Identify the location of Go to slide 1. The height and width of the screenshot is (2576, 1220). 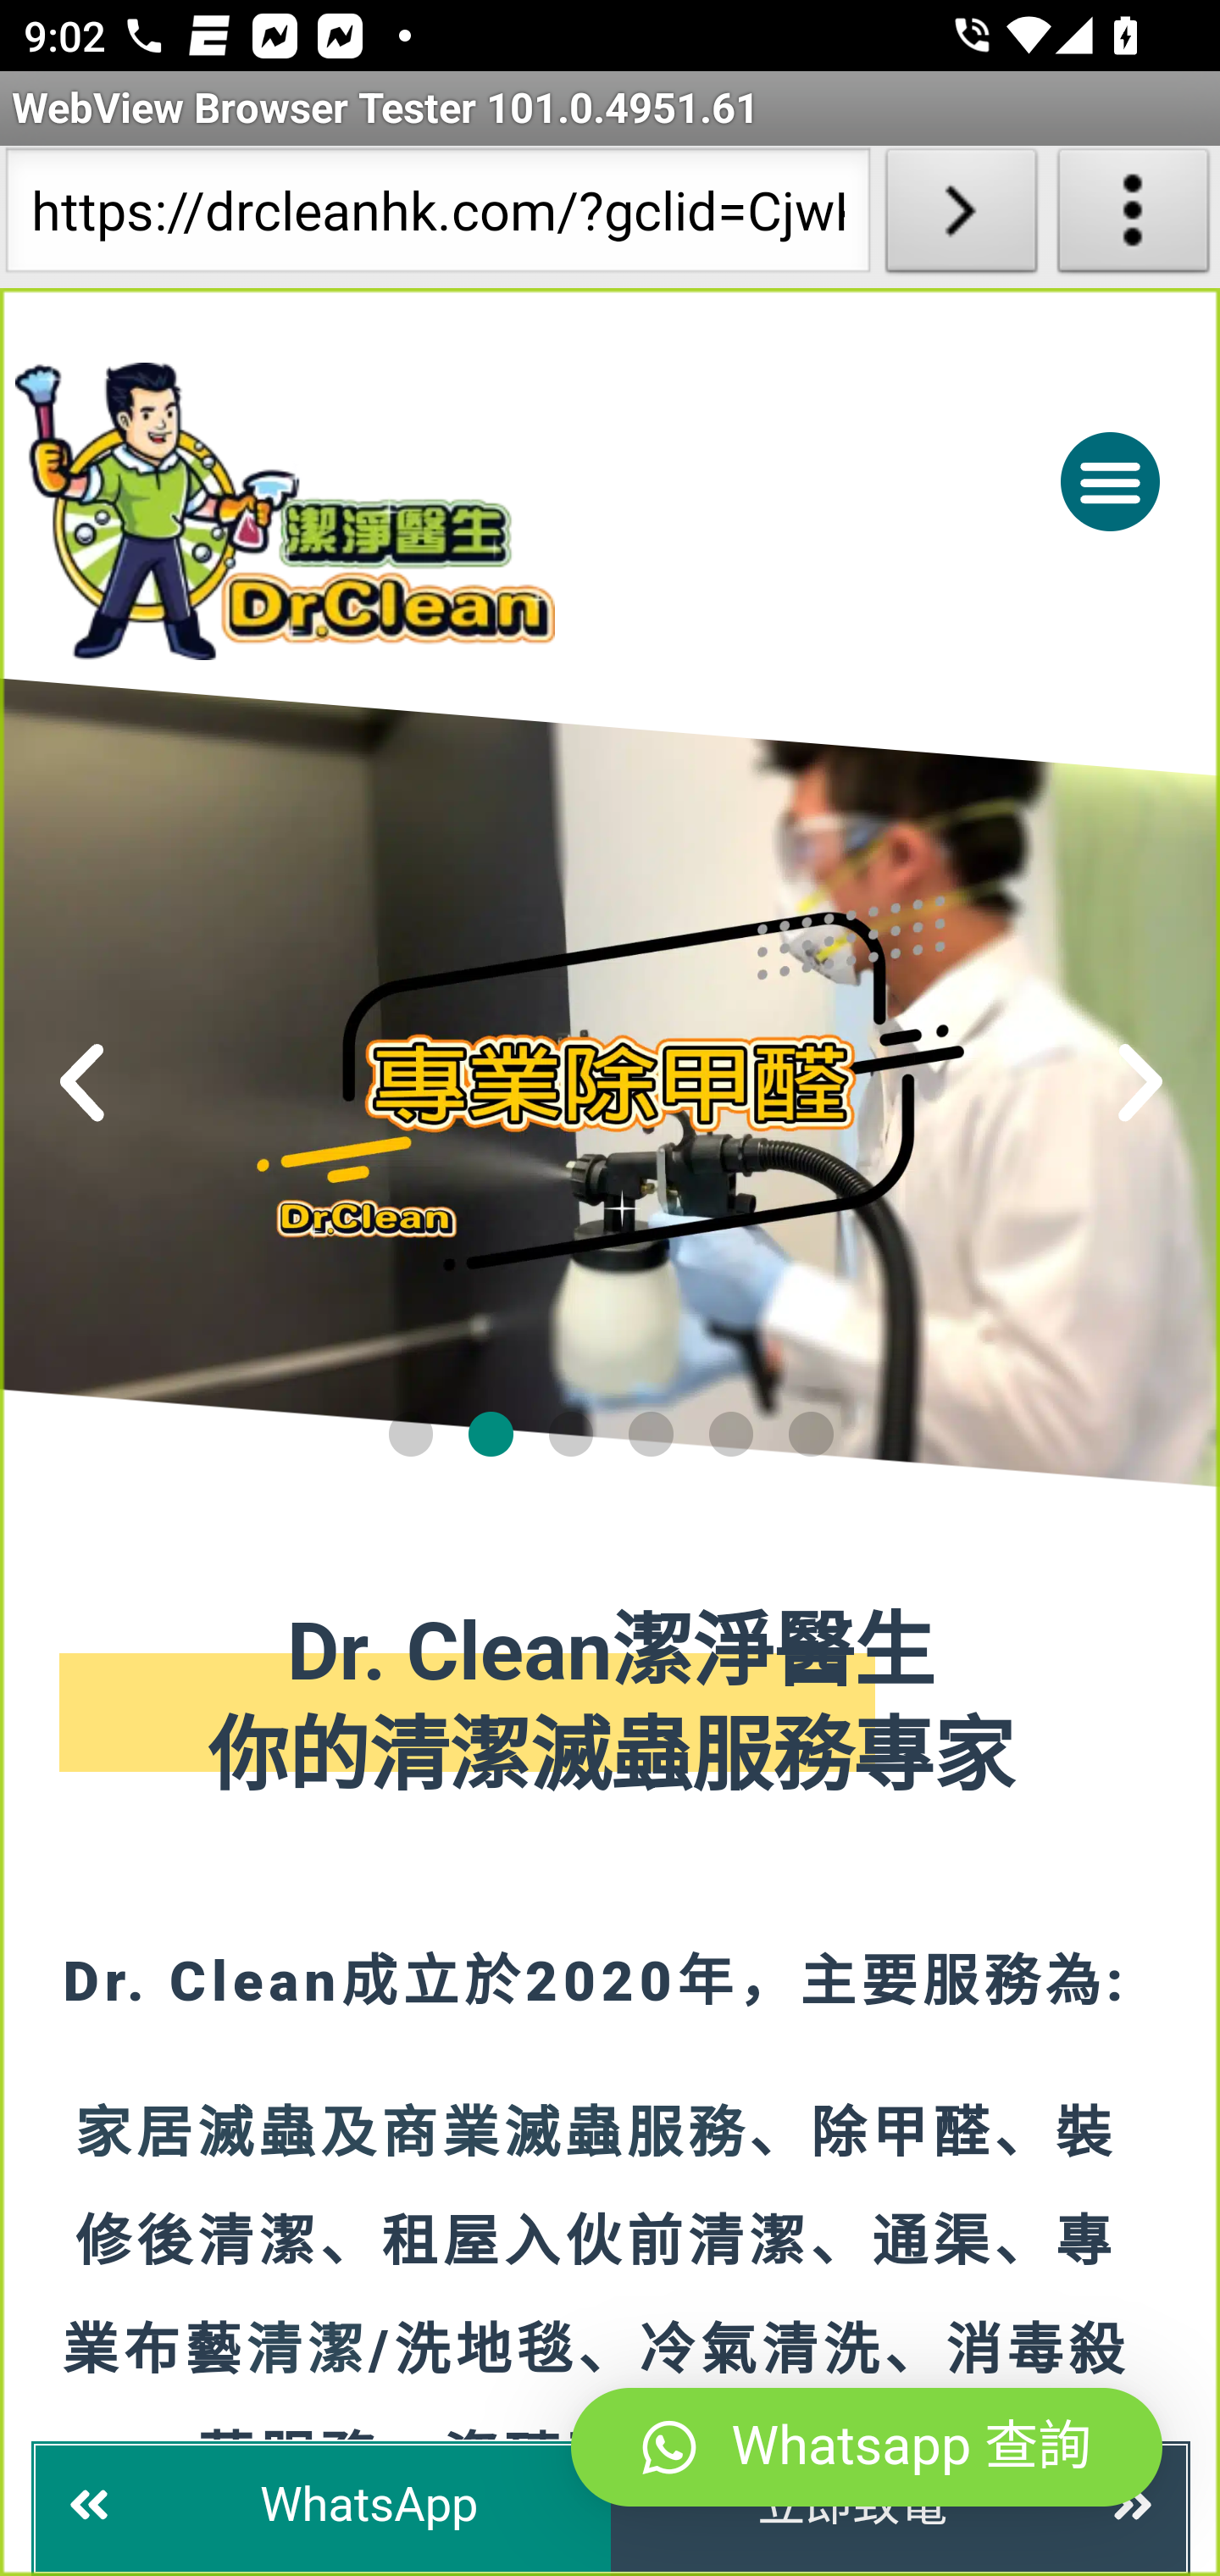
(409, 1433).